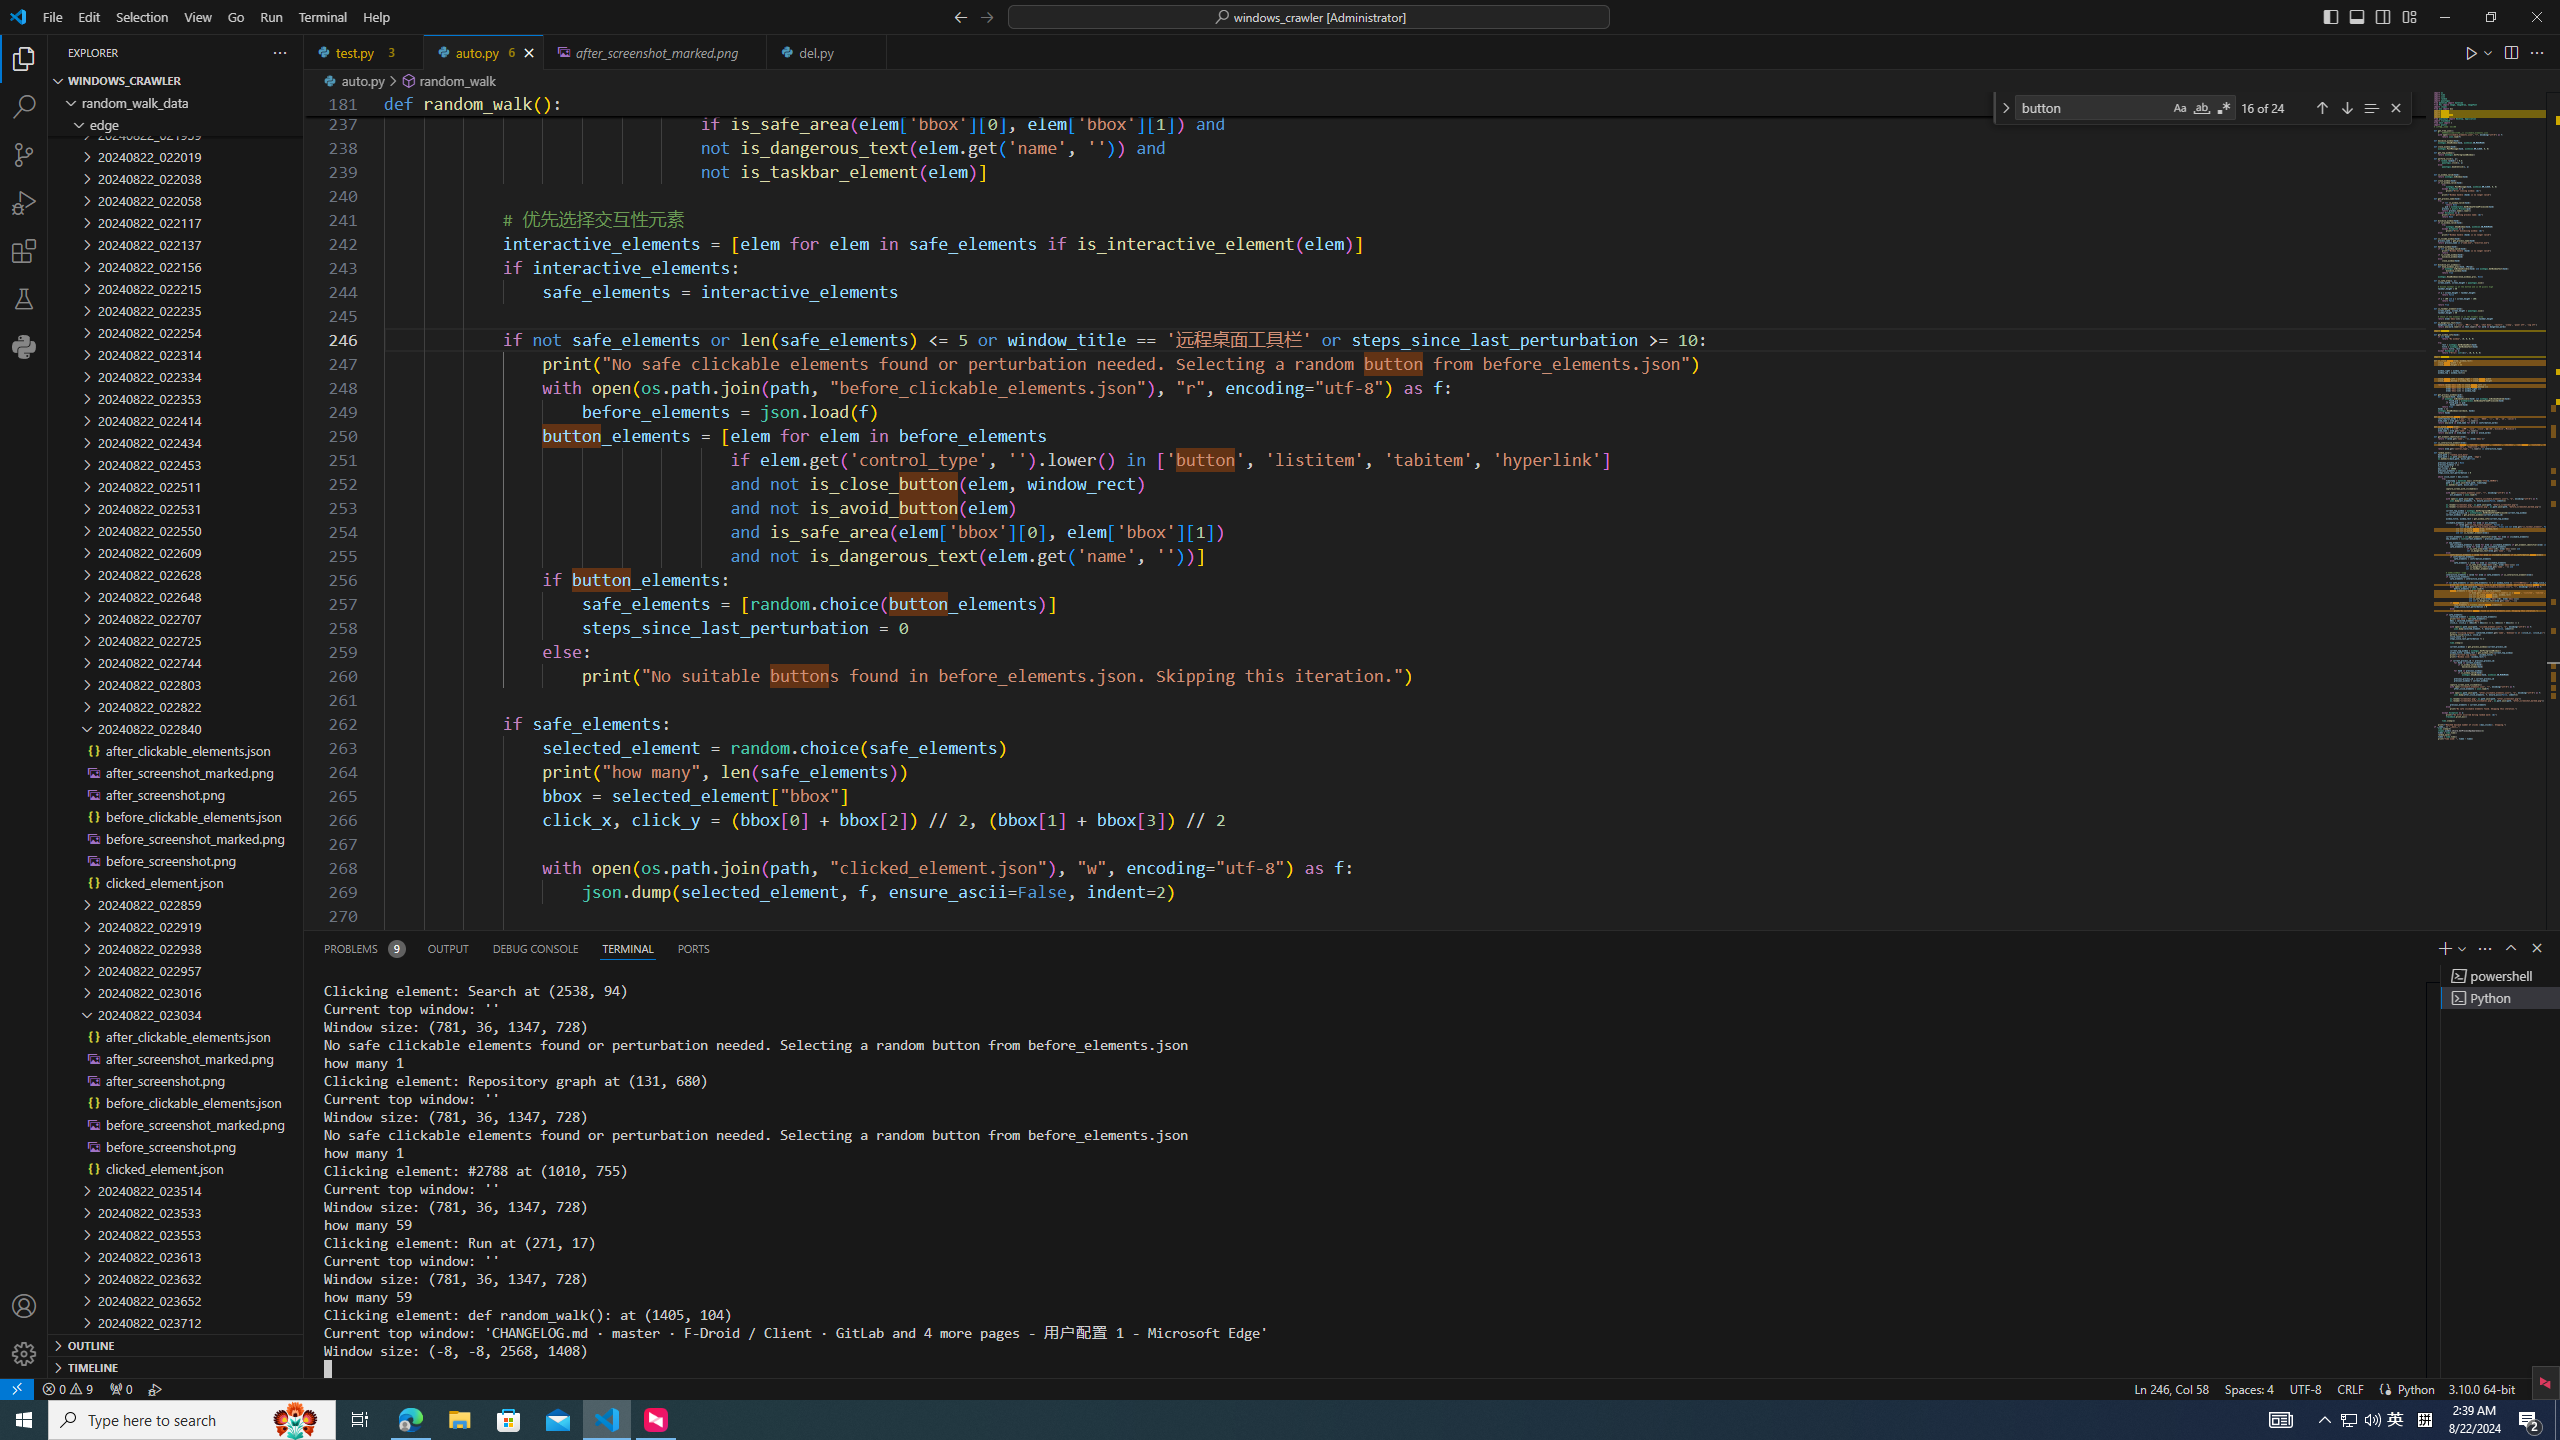 Image resolution: width=2560 pixels, height=1440 pixels. Describe the element at coordinates (872, 52) in the screenshot. I see `Close (Ctrl+F4)` at that location.